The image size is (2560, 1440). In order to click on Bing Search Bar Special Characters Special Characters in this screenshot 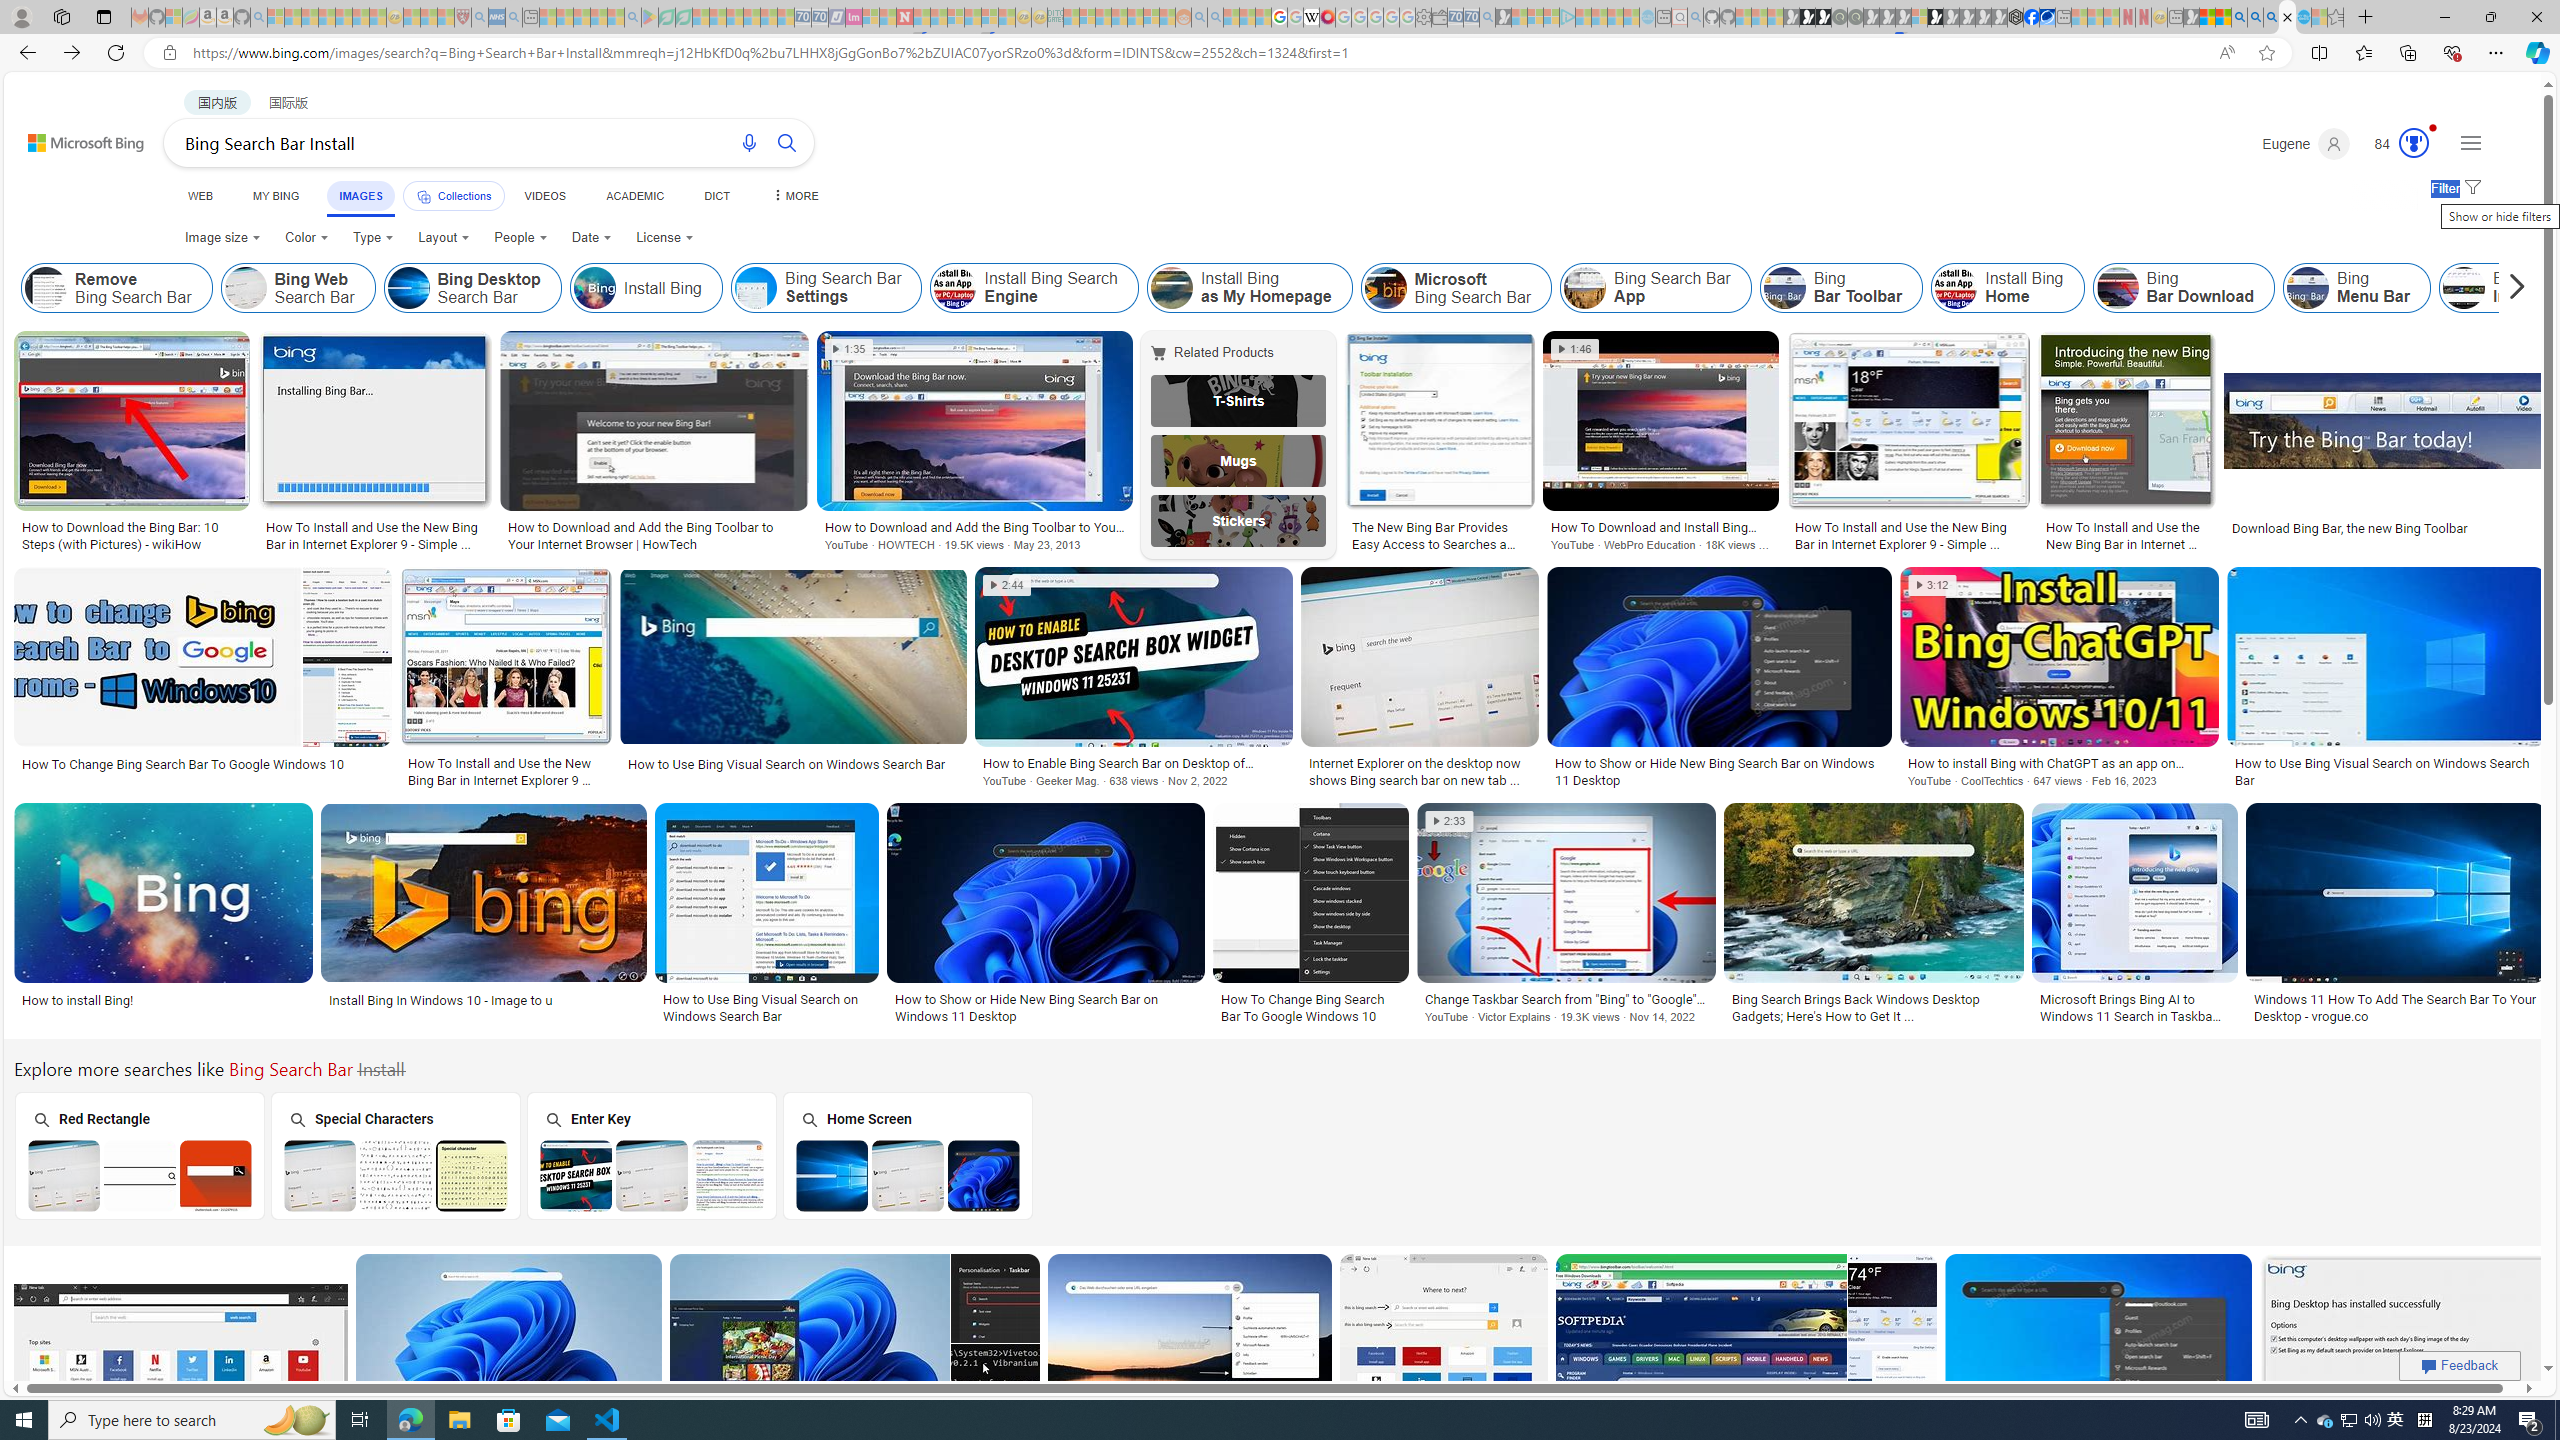, I will do `click(395, 1155)`.